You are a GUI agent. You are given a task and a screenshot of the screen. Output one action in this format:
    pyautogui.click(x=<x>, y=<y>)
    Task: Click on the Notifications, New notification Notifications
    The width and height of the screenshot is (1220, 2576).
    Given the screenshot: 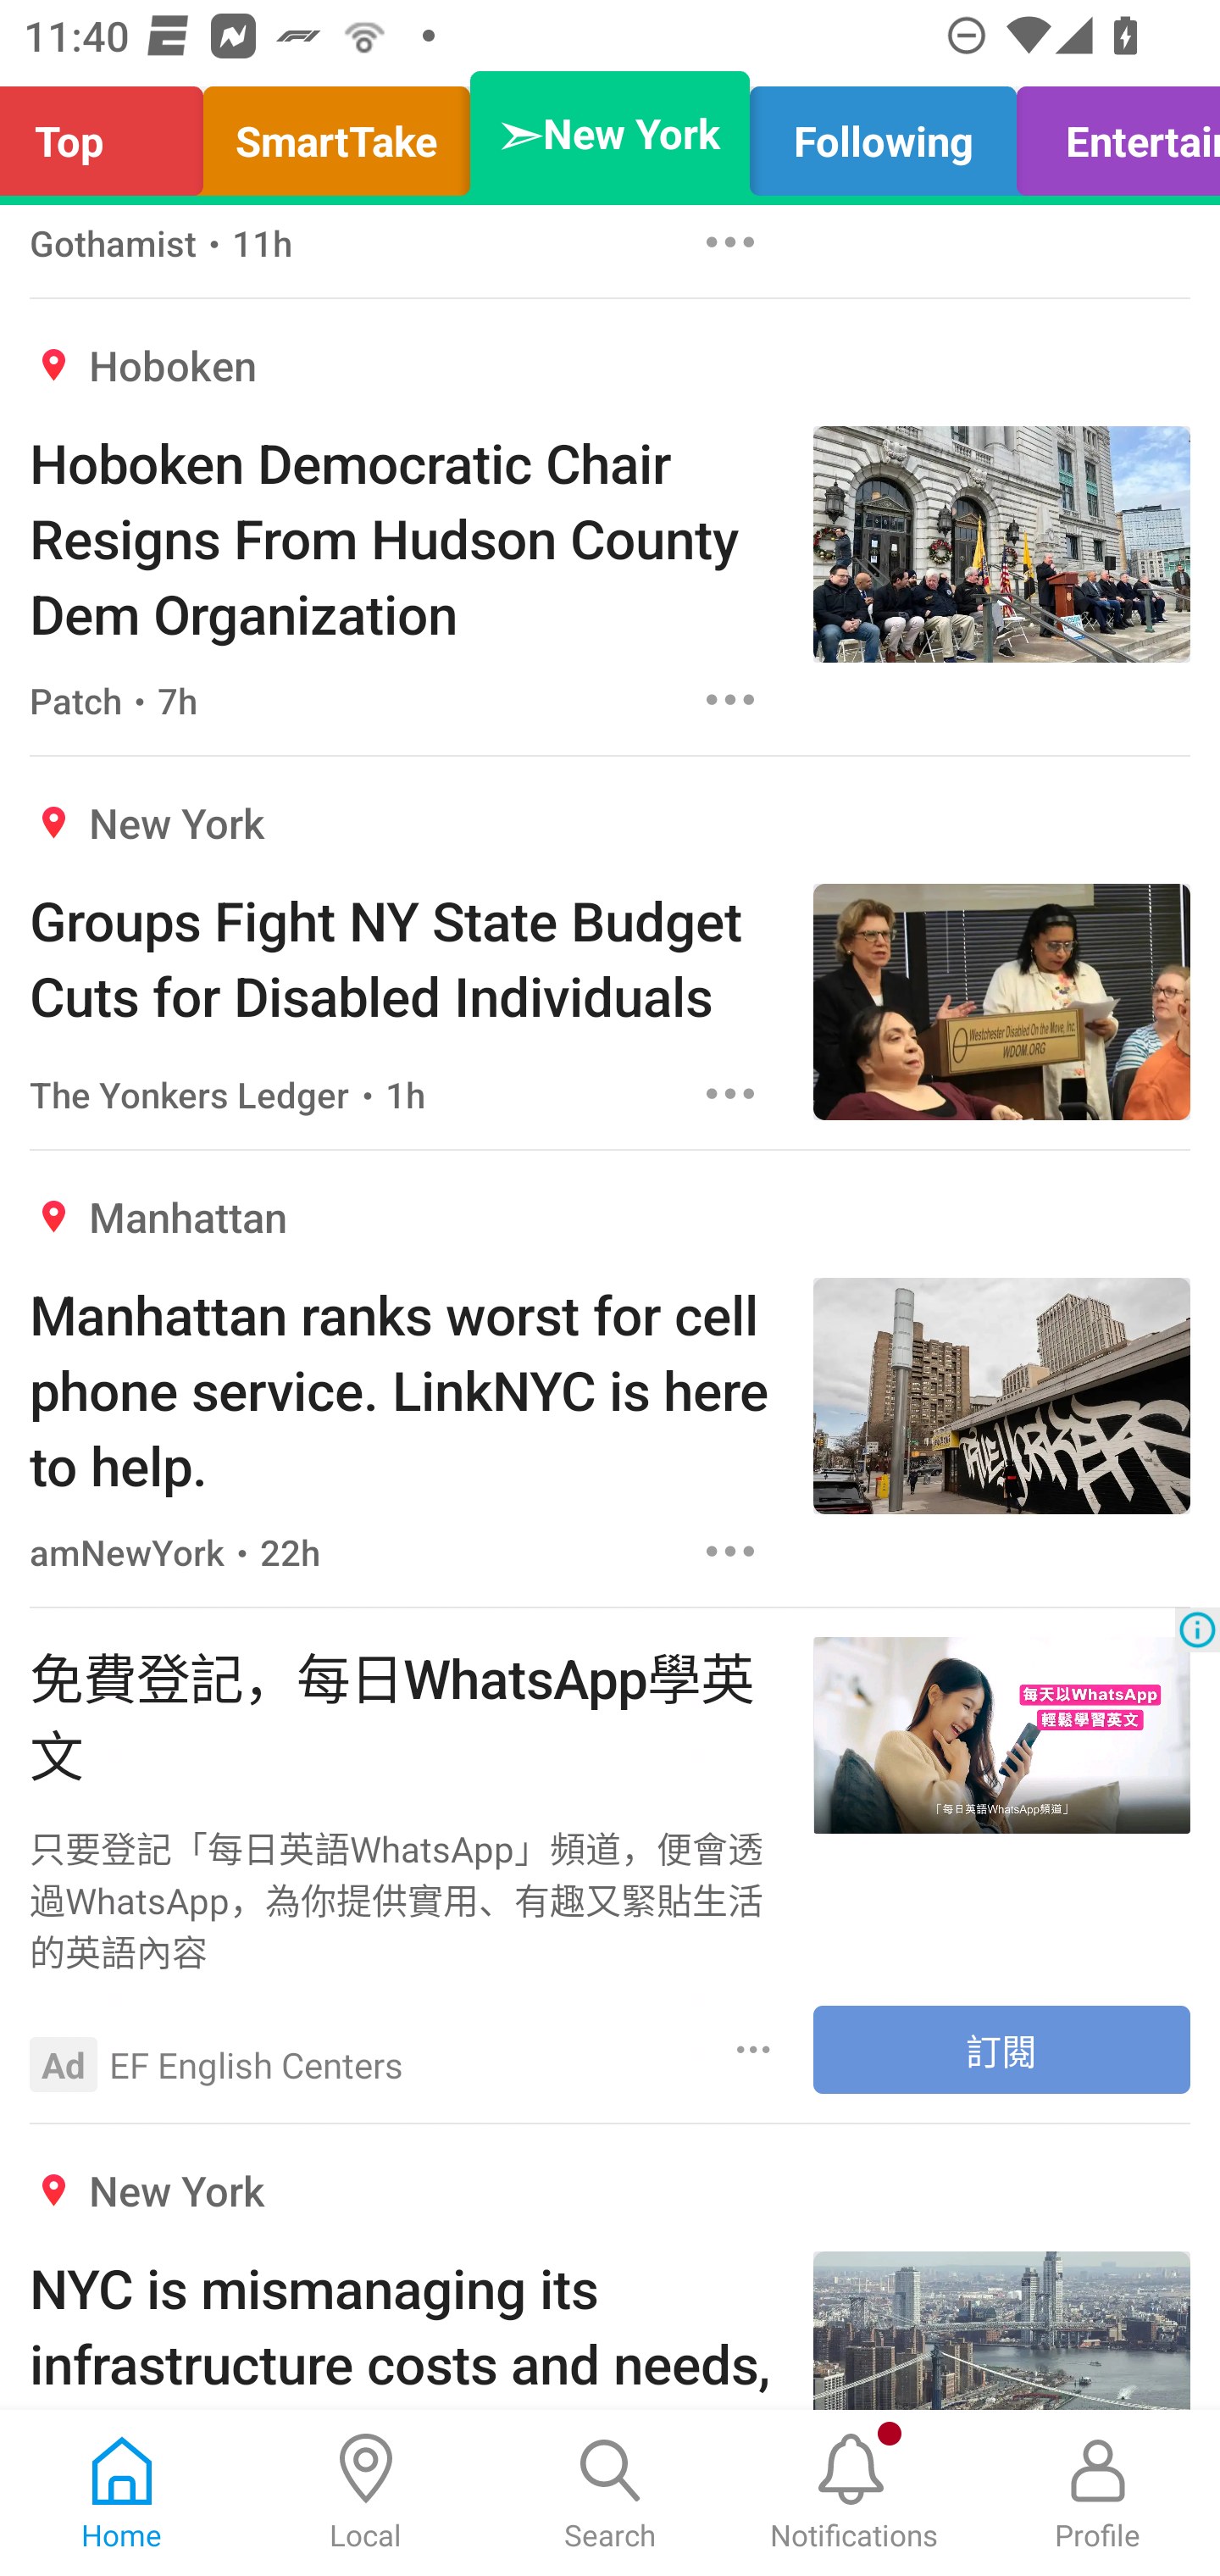 What is the action you would take?
    pyautogui.click(x=854, y=2493)
    